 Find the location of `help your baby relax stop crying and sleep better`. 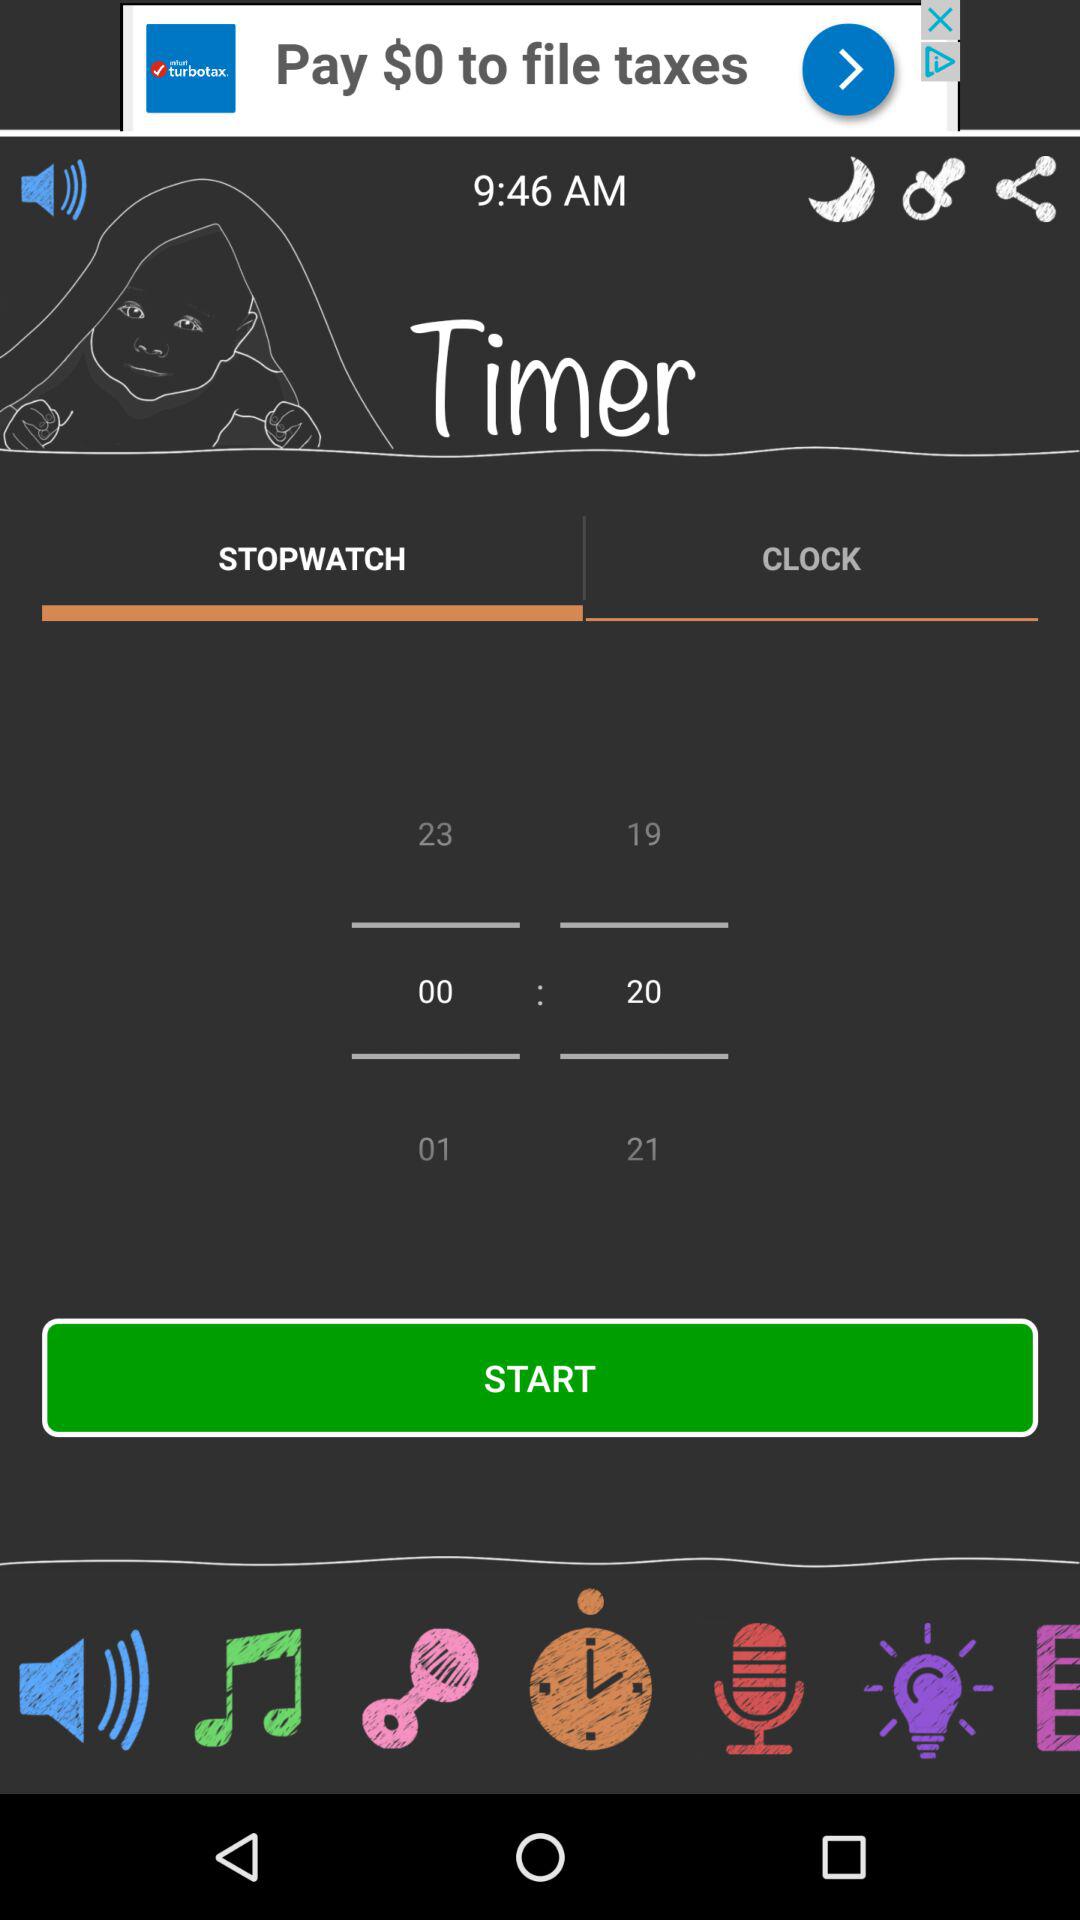

help your baby relax stop crying and sleep better is located at coordinates (841, 189).